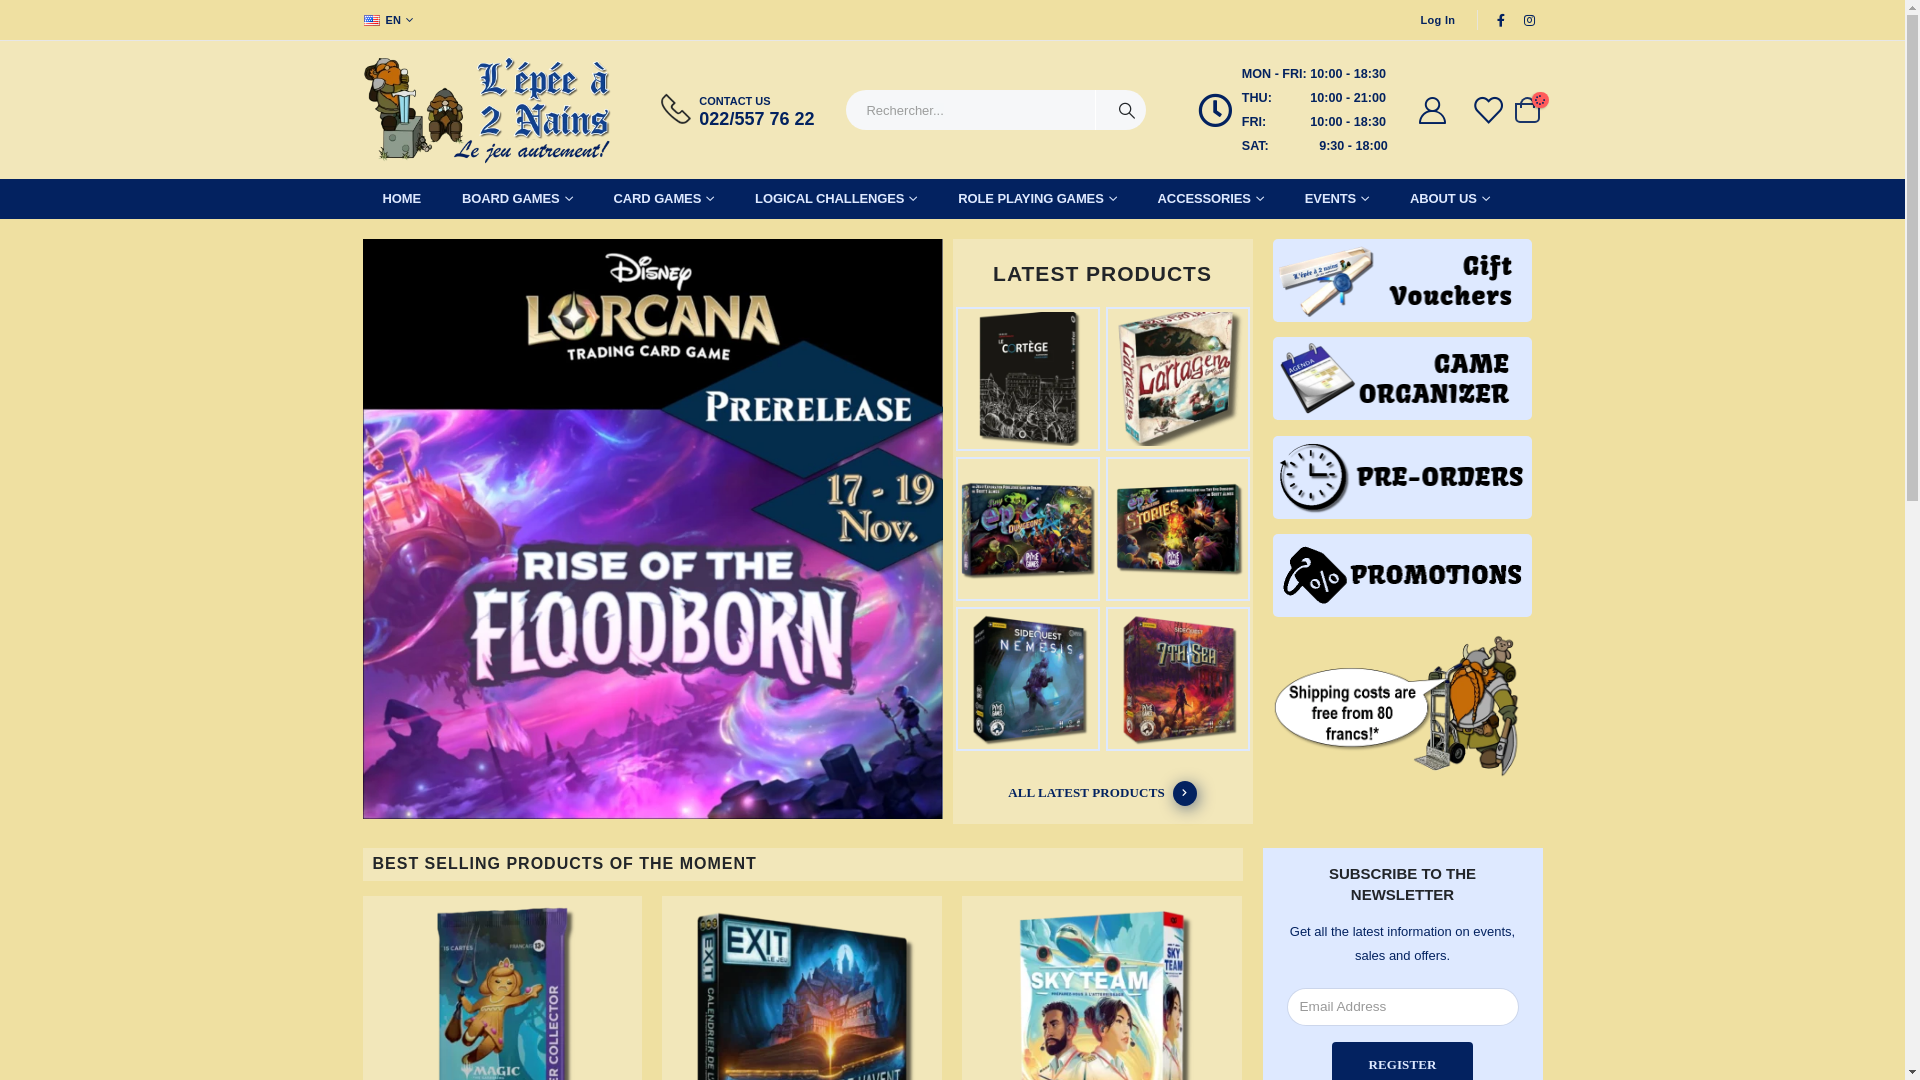 The width and height of the screenshot is (1920, 1080). What do you see at coordinates (1127, 110) in the screenshot?
I see `Search` at bounding box center [1127, 110].